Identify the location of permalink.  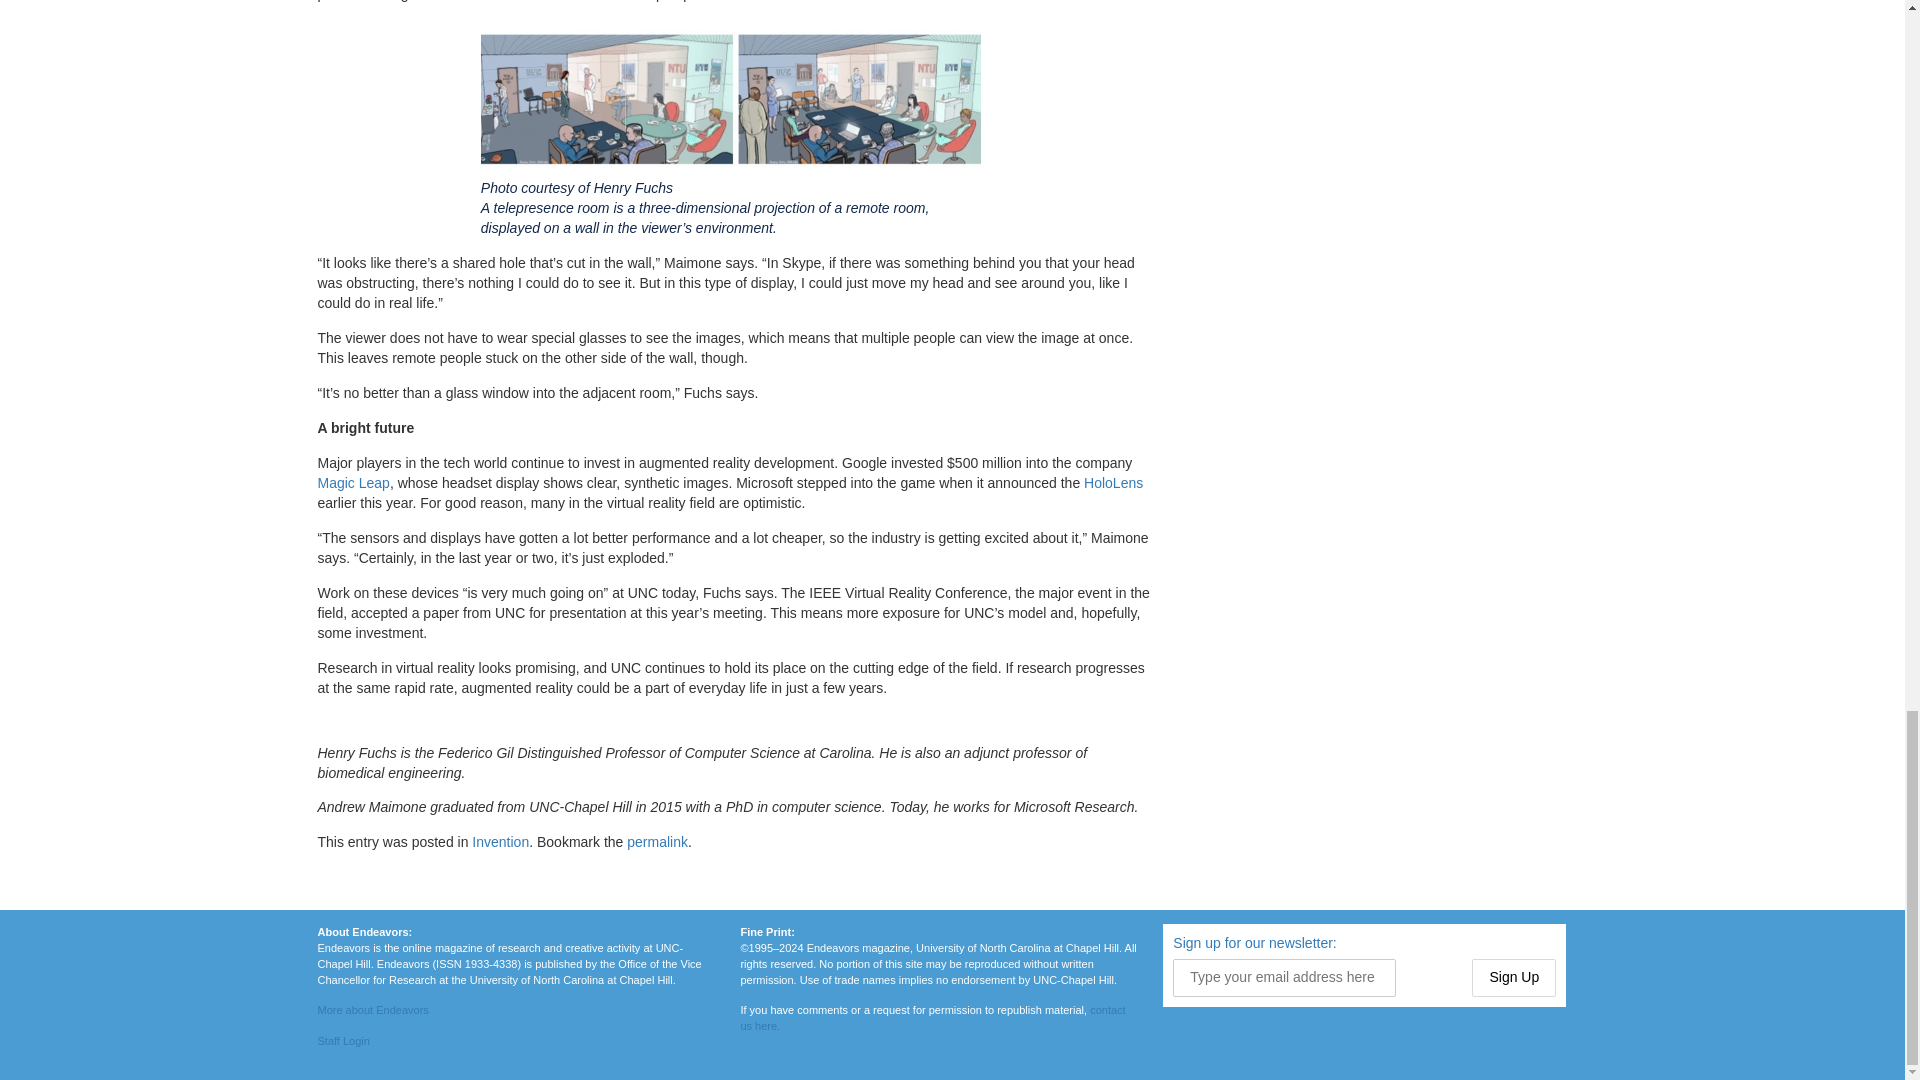
(657, 841).